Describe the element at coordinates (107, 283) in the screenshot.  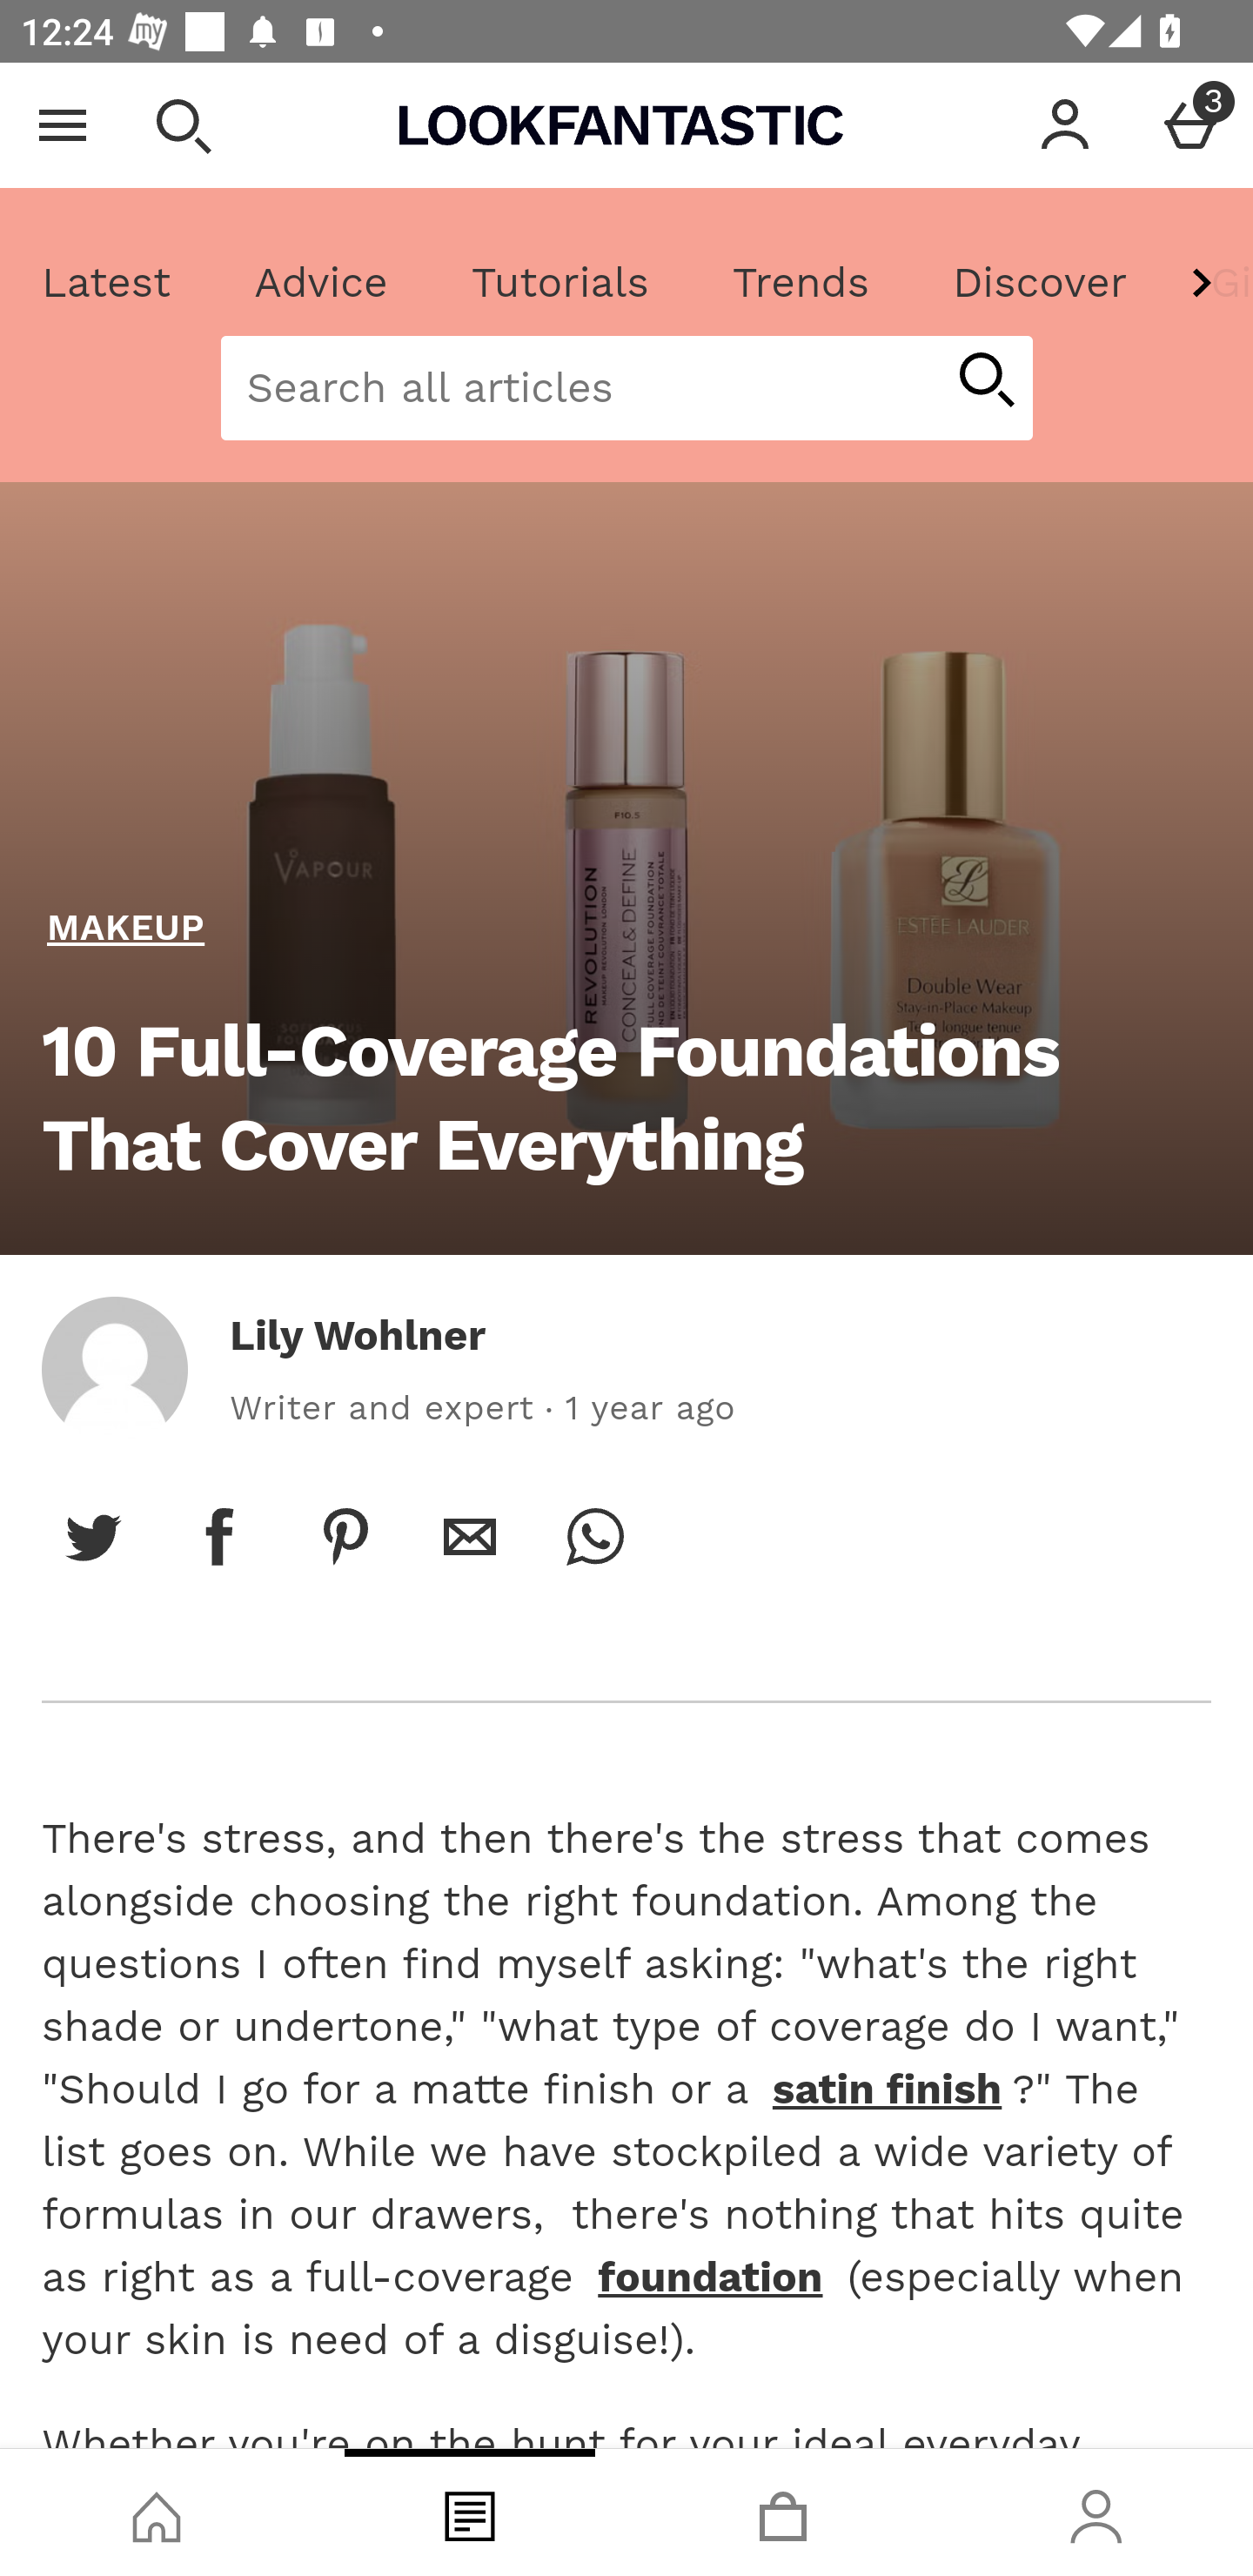
I see `Latest` at that location.